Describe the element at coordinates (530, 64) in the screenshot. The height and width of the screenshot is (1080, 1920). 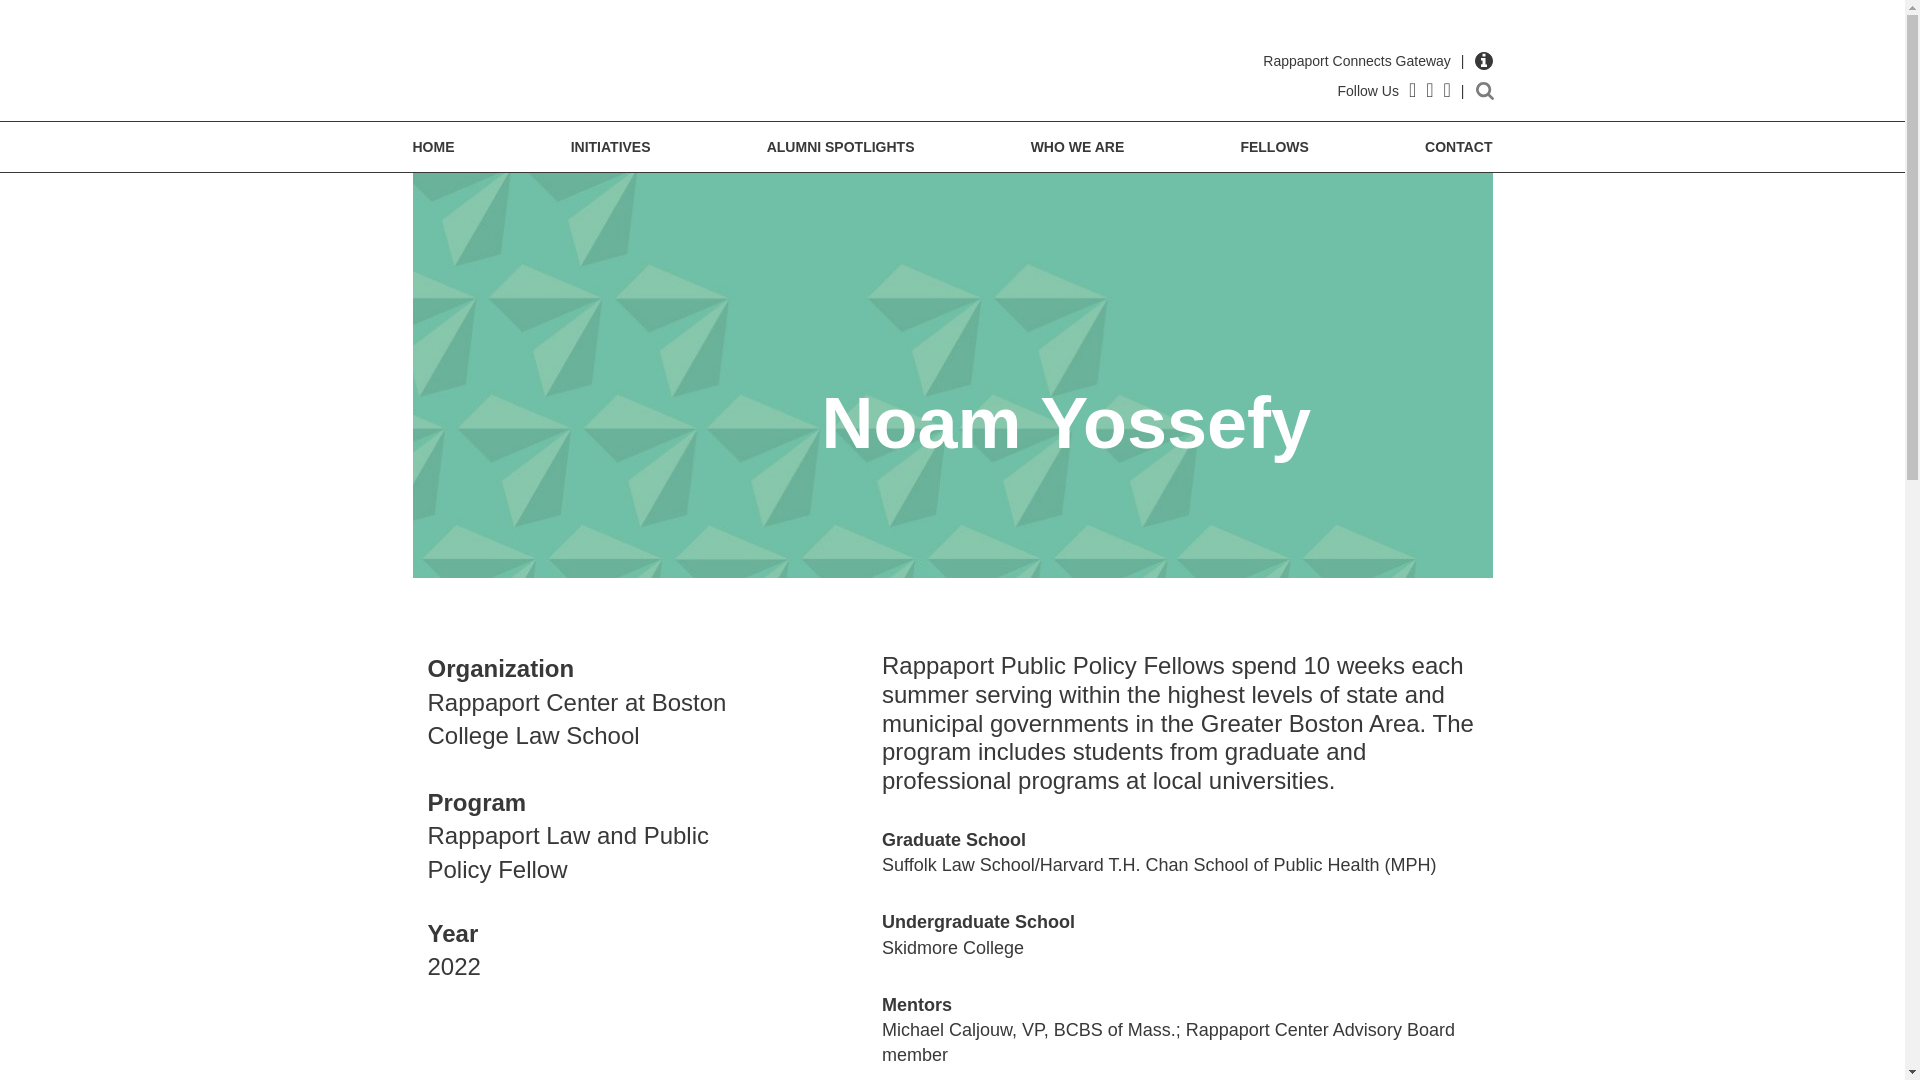
I see `Rappaport` at that location.